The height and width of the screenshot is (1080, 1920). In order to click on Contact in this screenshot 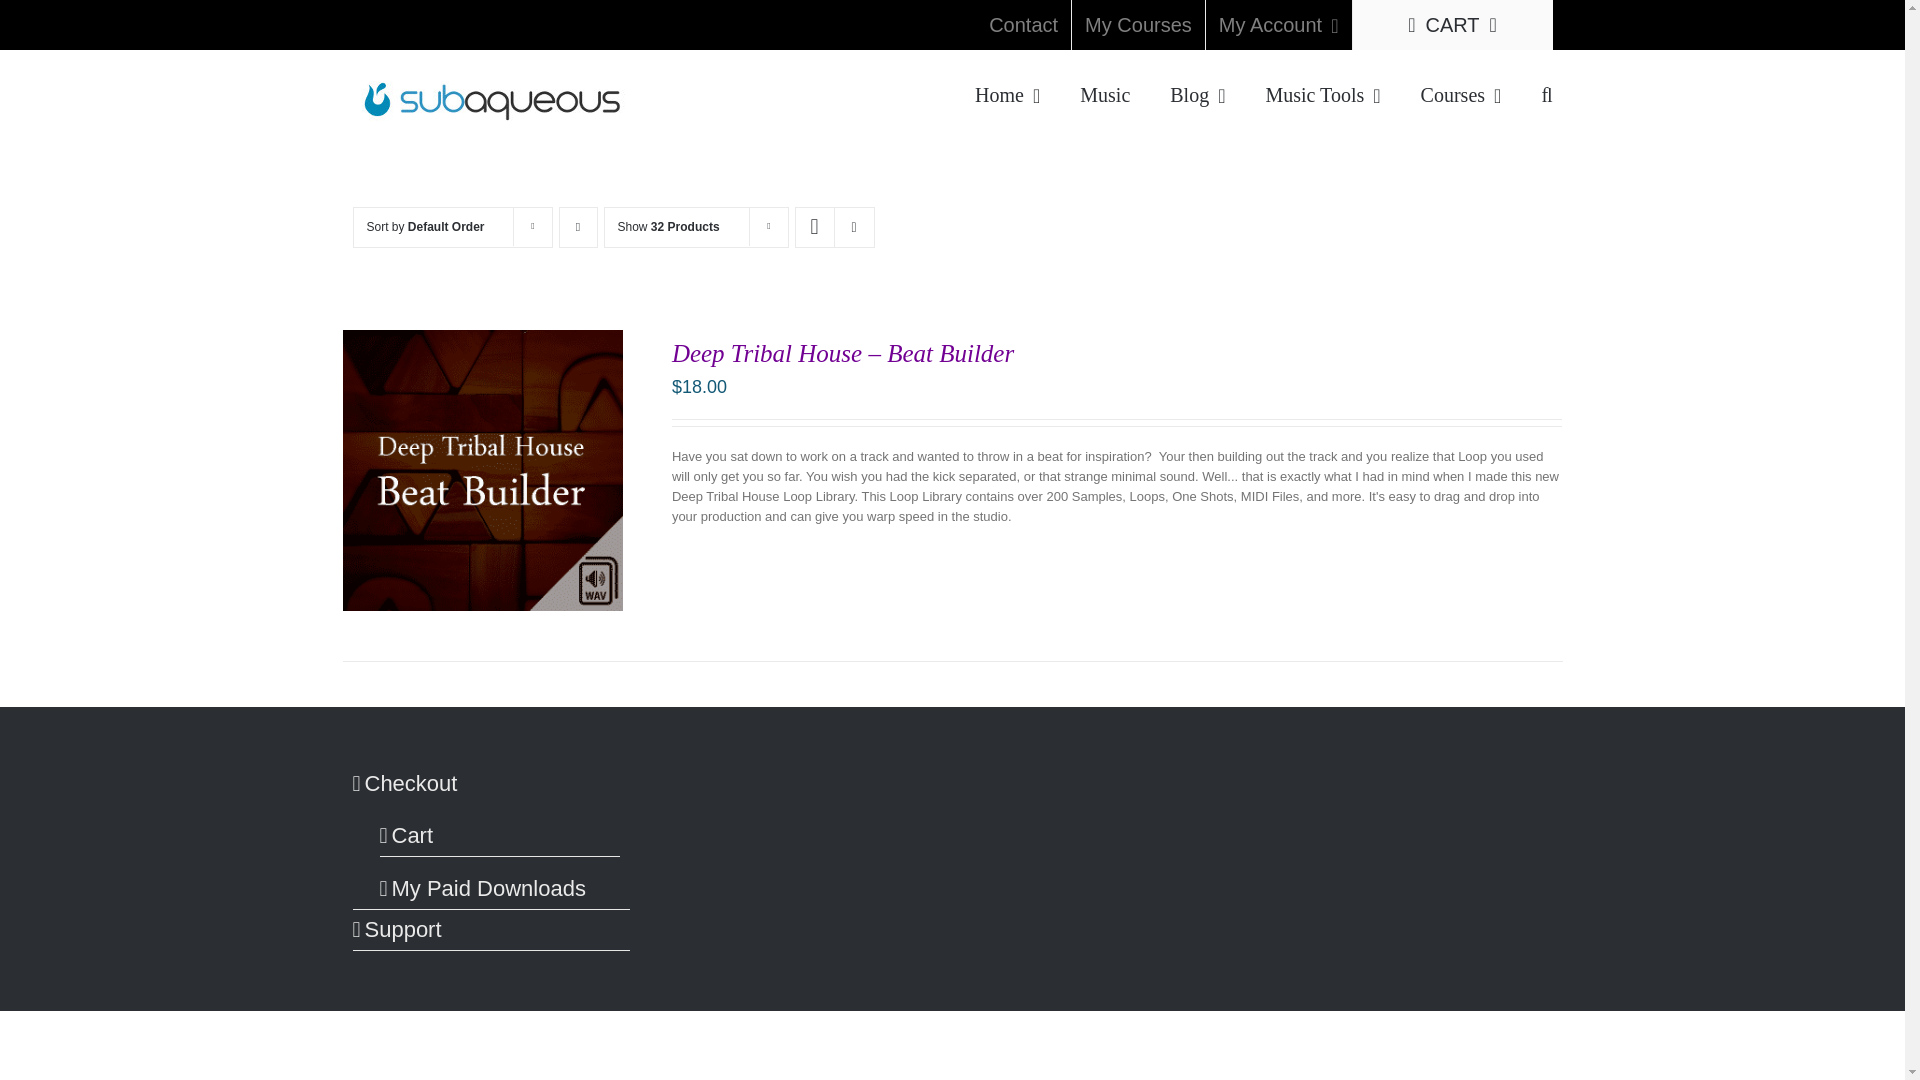, I will do `click(1023, 24)`.